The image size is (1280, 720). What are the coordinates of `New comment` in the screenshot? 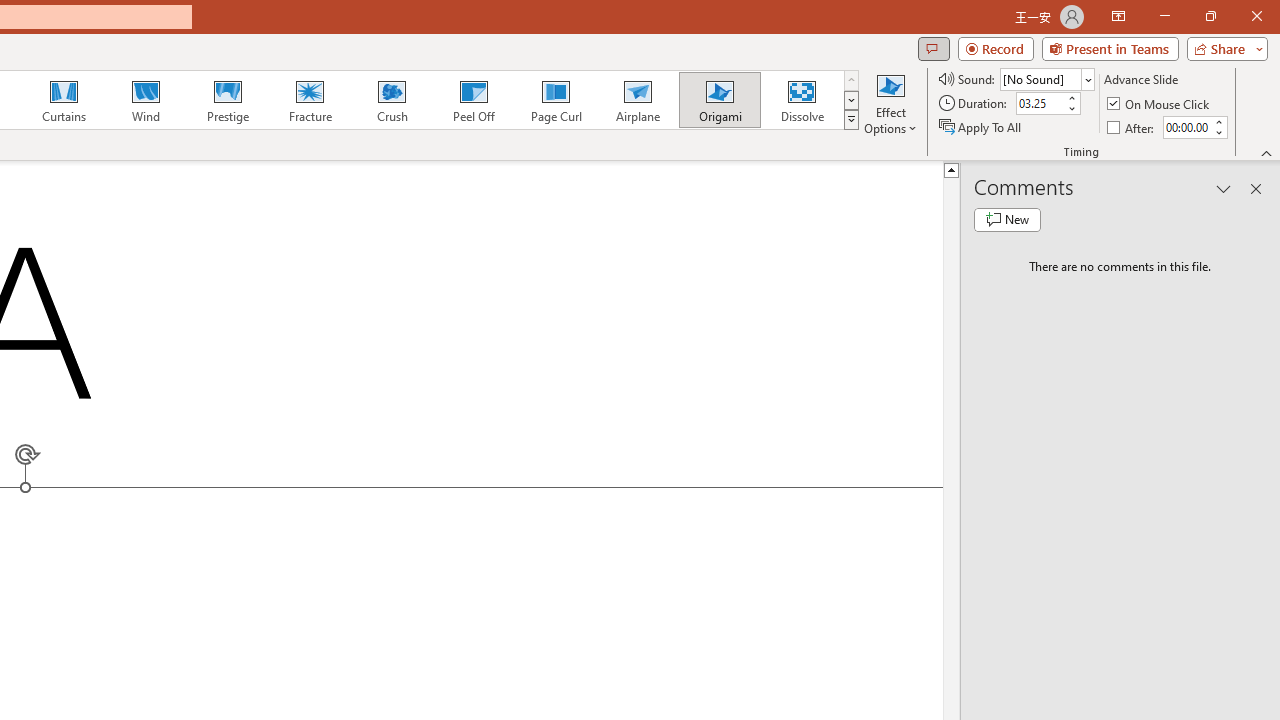 It's located at (1007, 220).